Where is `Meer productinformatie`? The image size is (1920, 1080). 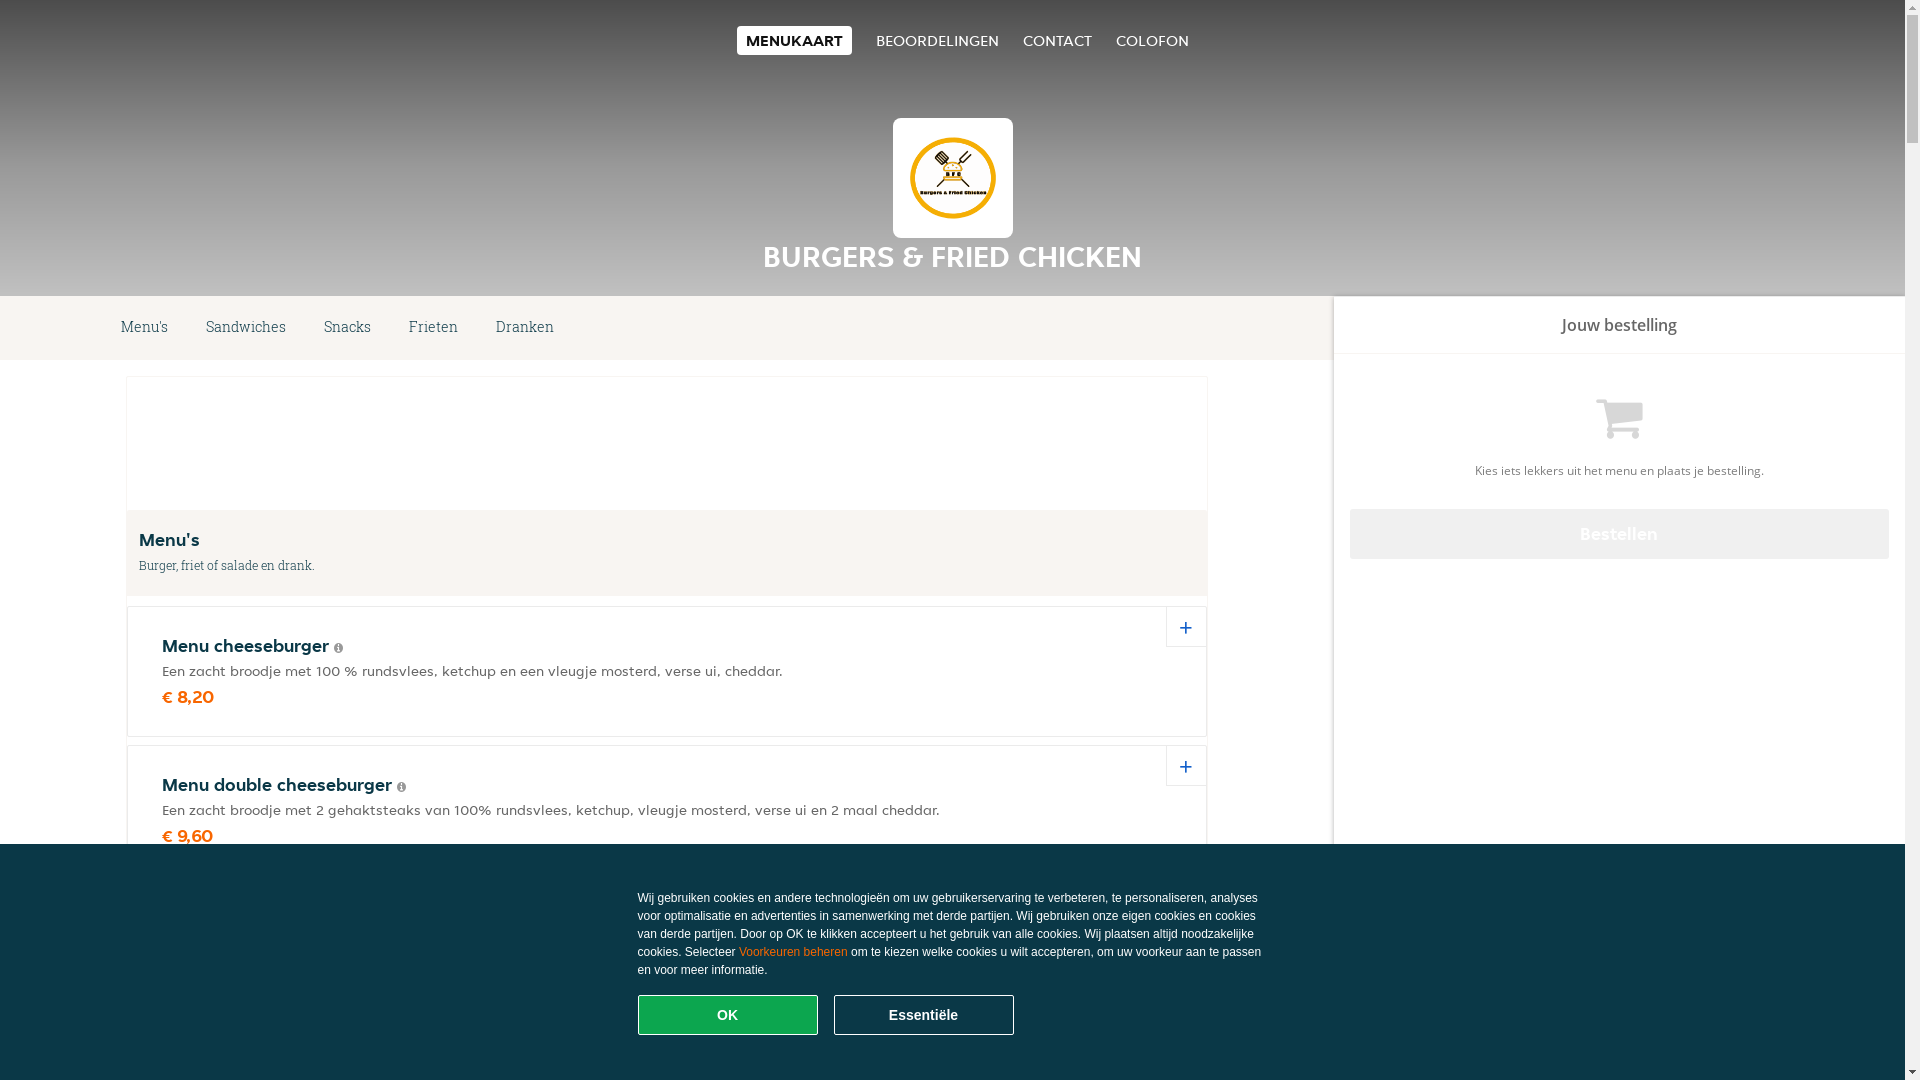 Meer productinformatie is located at coordinates (336, 1065).